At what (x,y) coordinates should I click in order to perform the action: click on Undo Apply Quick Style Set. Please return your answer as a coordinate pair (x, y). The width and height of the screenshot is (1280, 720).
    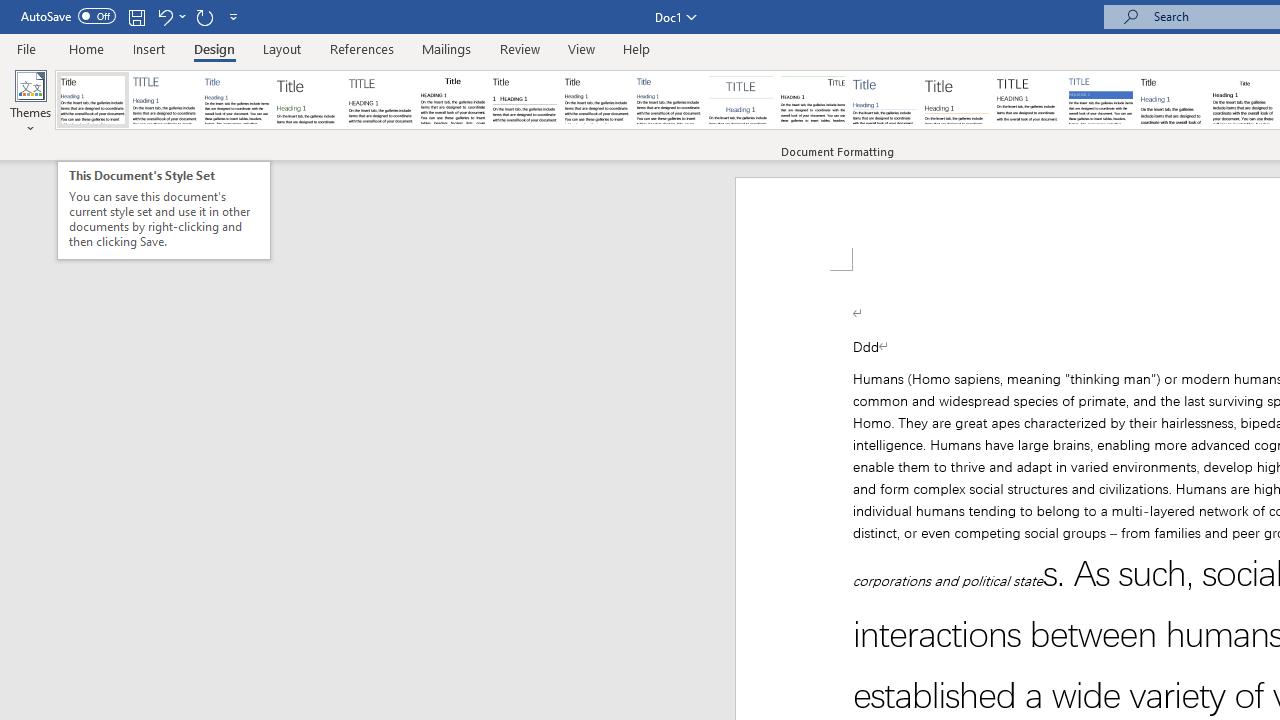
    Looking at the image, I should click on (164, 16).